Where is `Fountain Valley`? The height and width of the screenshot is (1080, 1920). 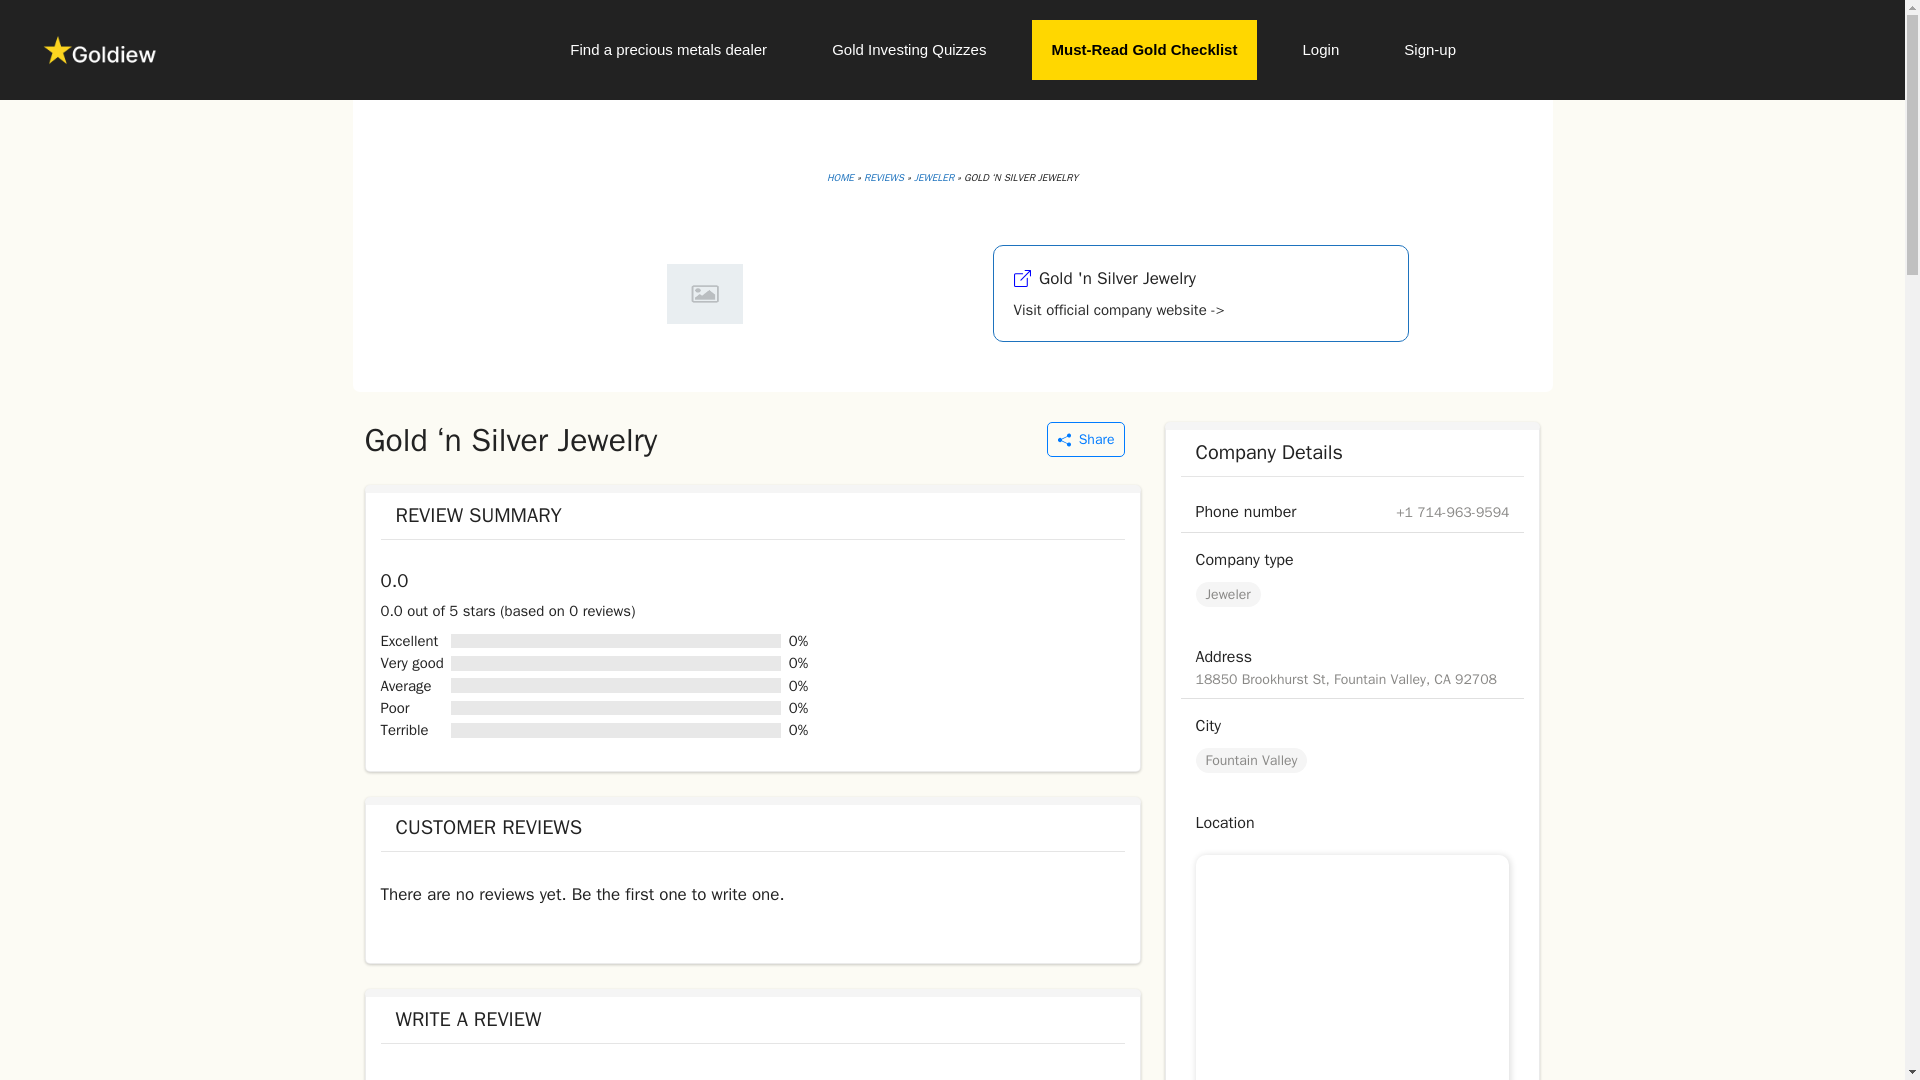 Fountain Valley is located at coordinates (1251, 760).